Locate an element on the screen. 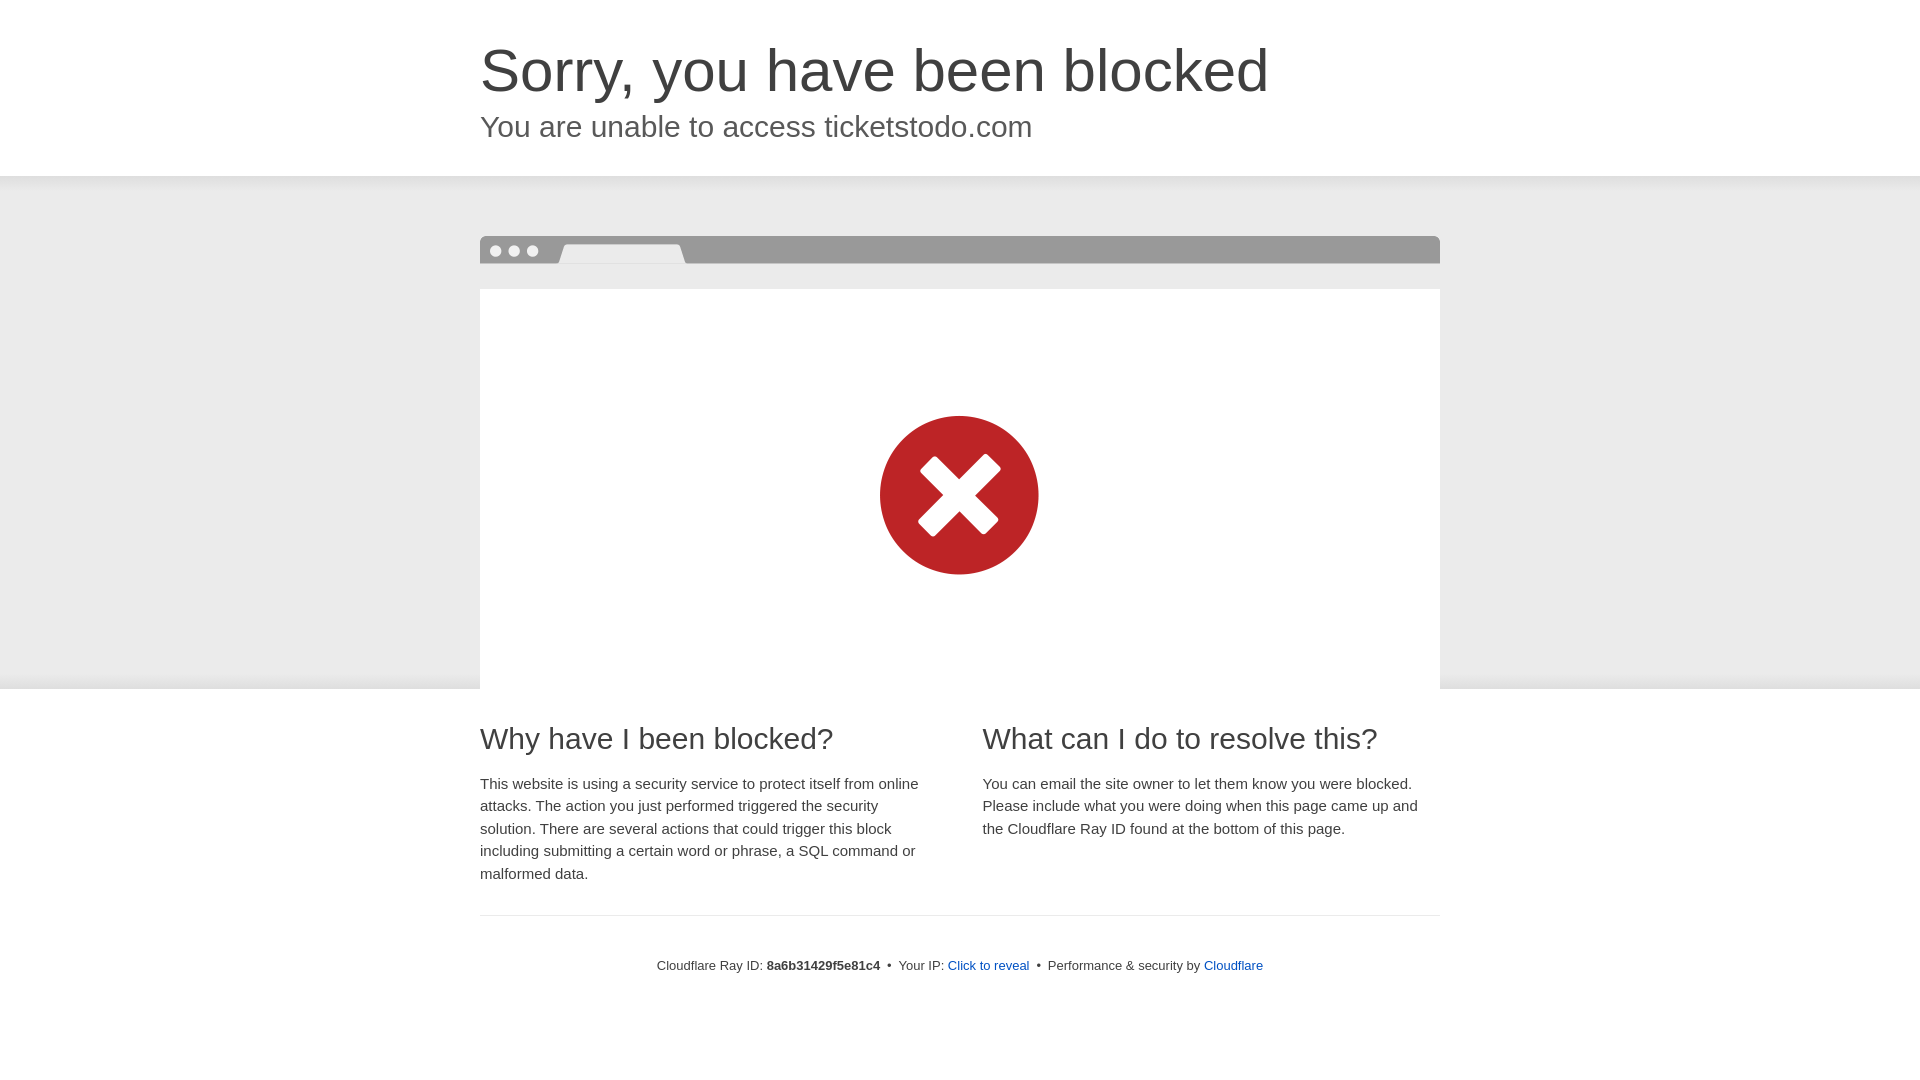 The height and width of the screenshot is (1080, 1920). Click to reveal is located at coordinates (988, 966).